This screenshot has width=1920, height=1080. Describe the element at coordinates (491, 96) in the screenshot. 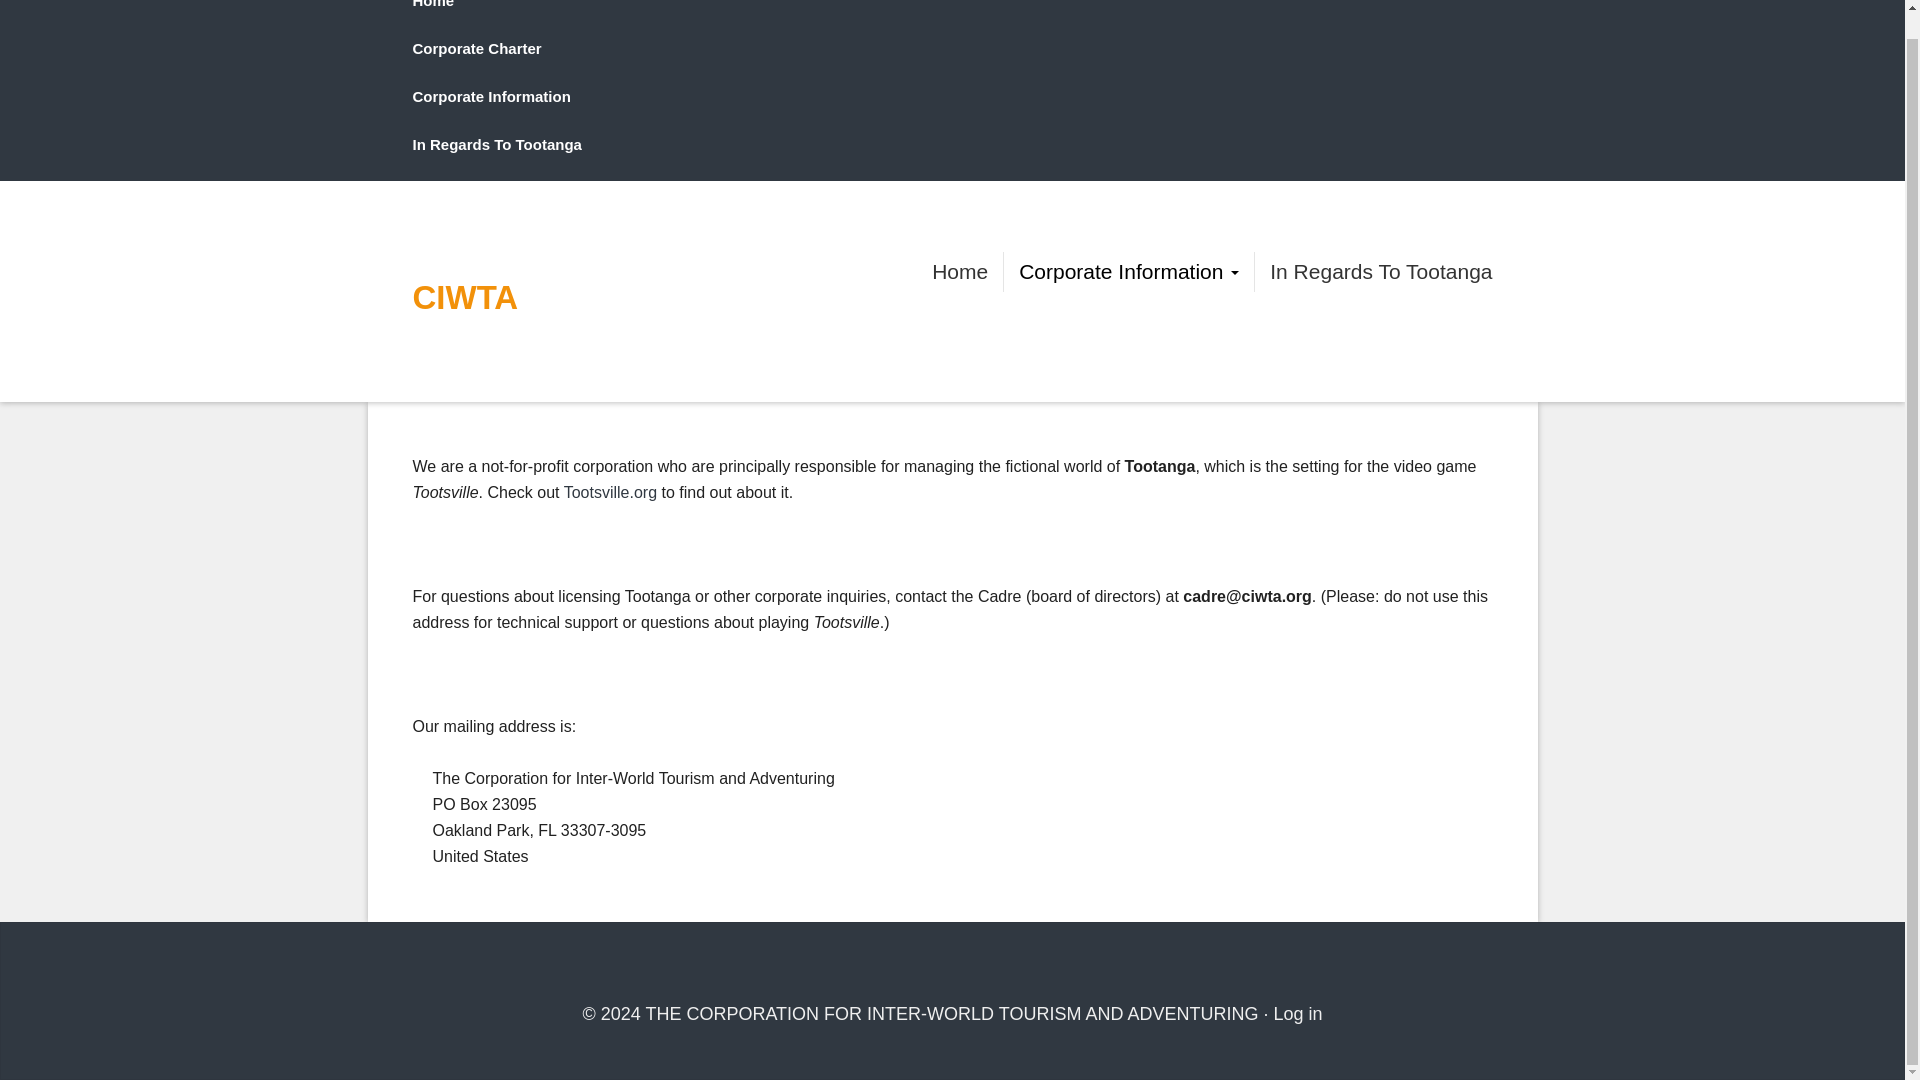

I see `Corporate Information` at that location.